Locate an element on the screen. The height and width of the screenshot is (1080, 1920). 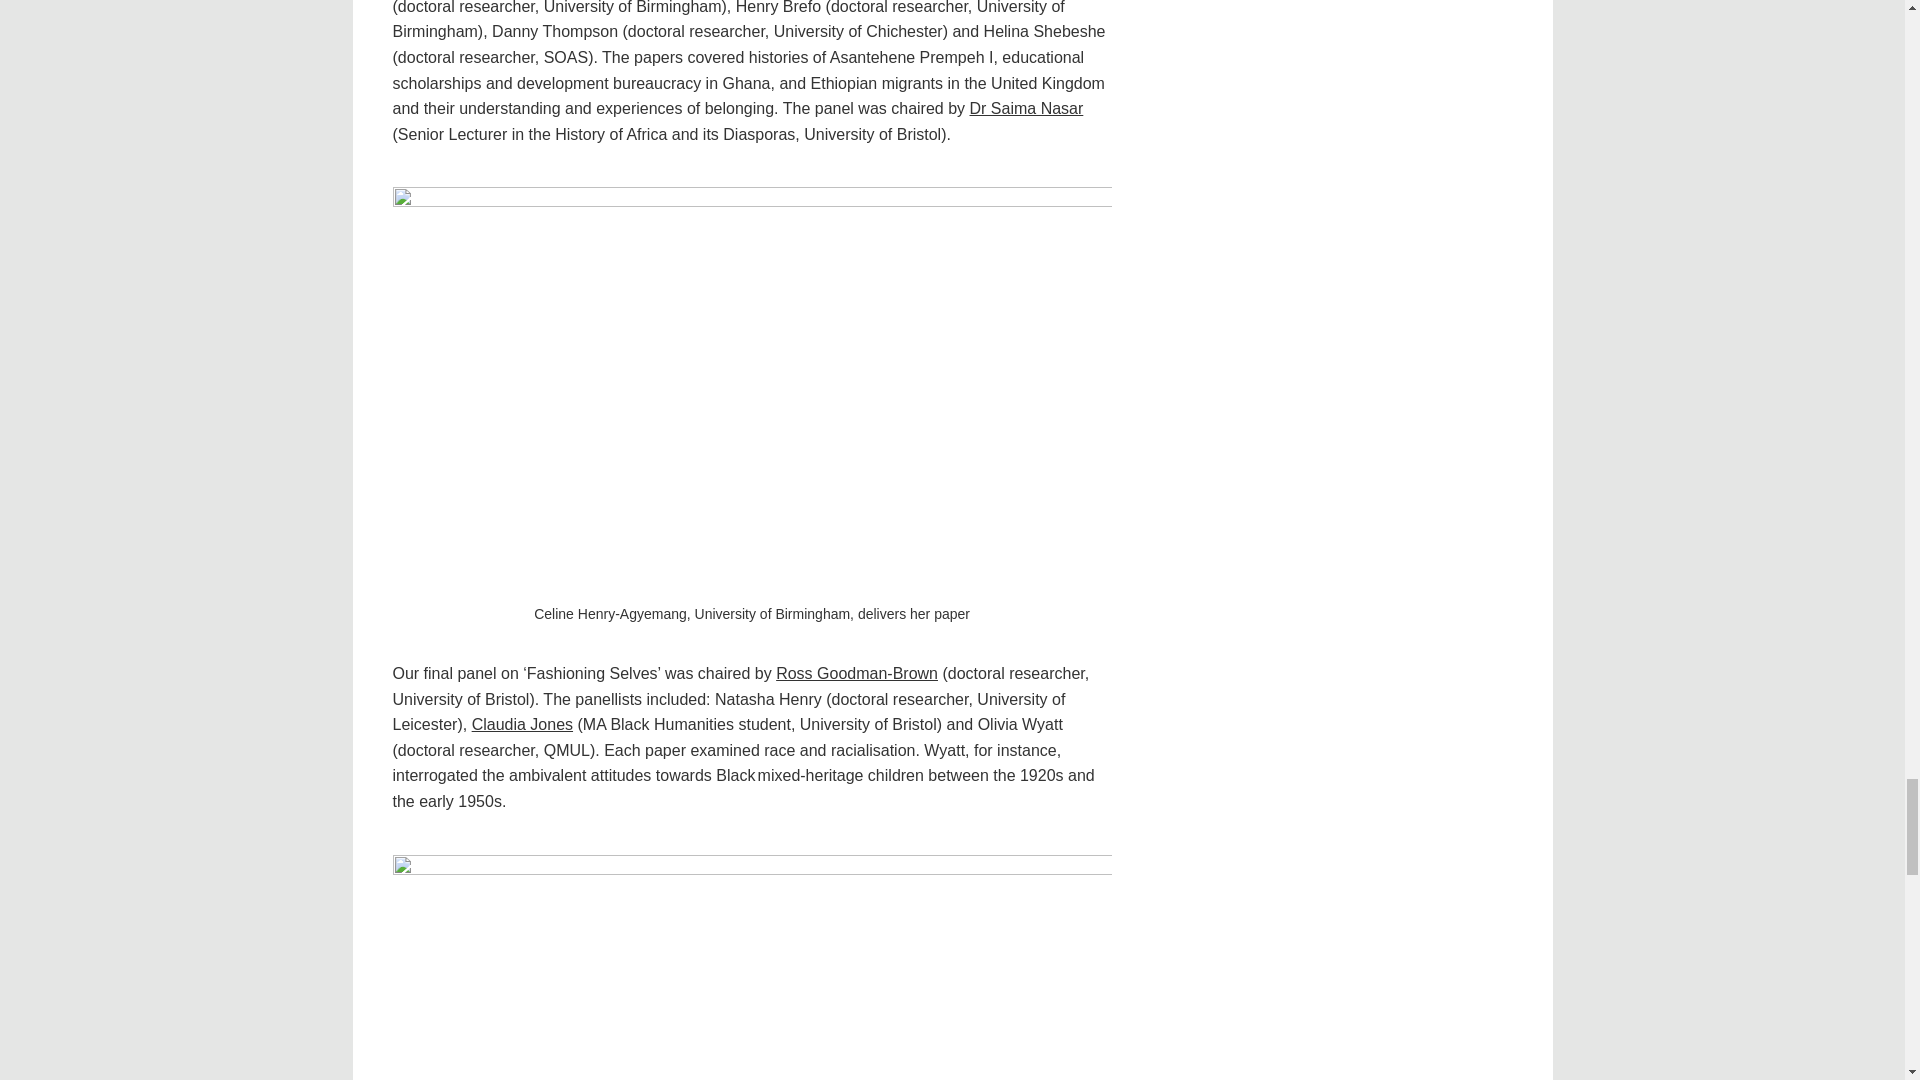
Dr Saima Nasar is located at coordinates (1026, 108).